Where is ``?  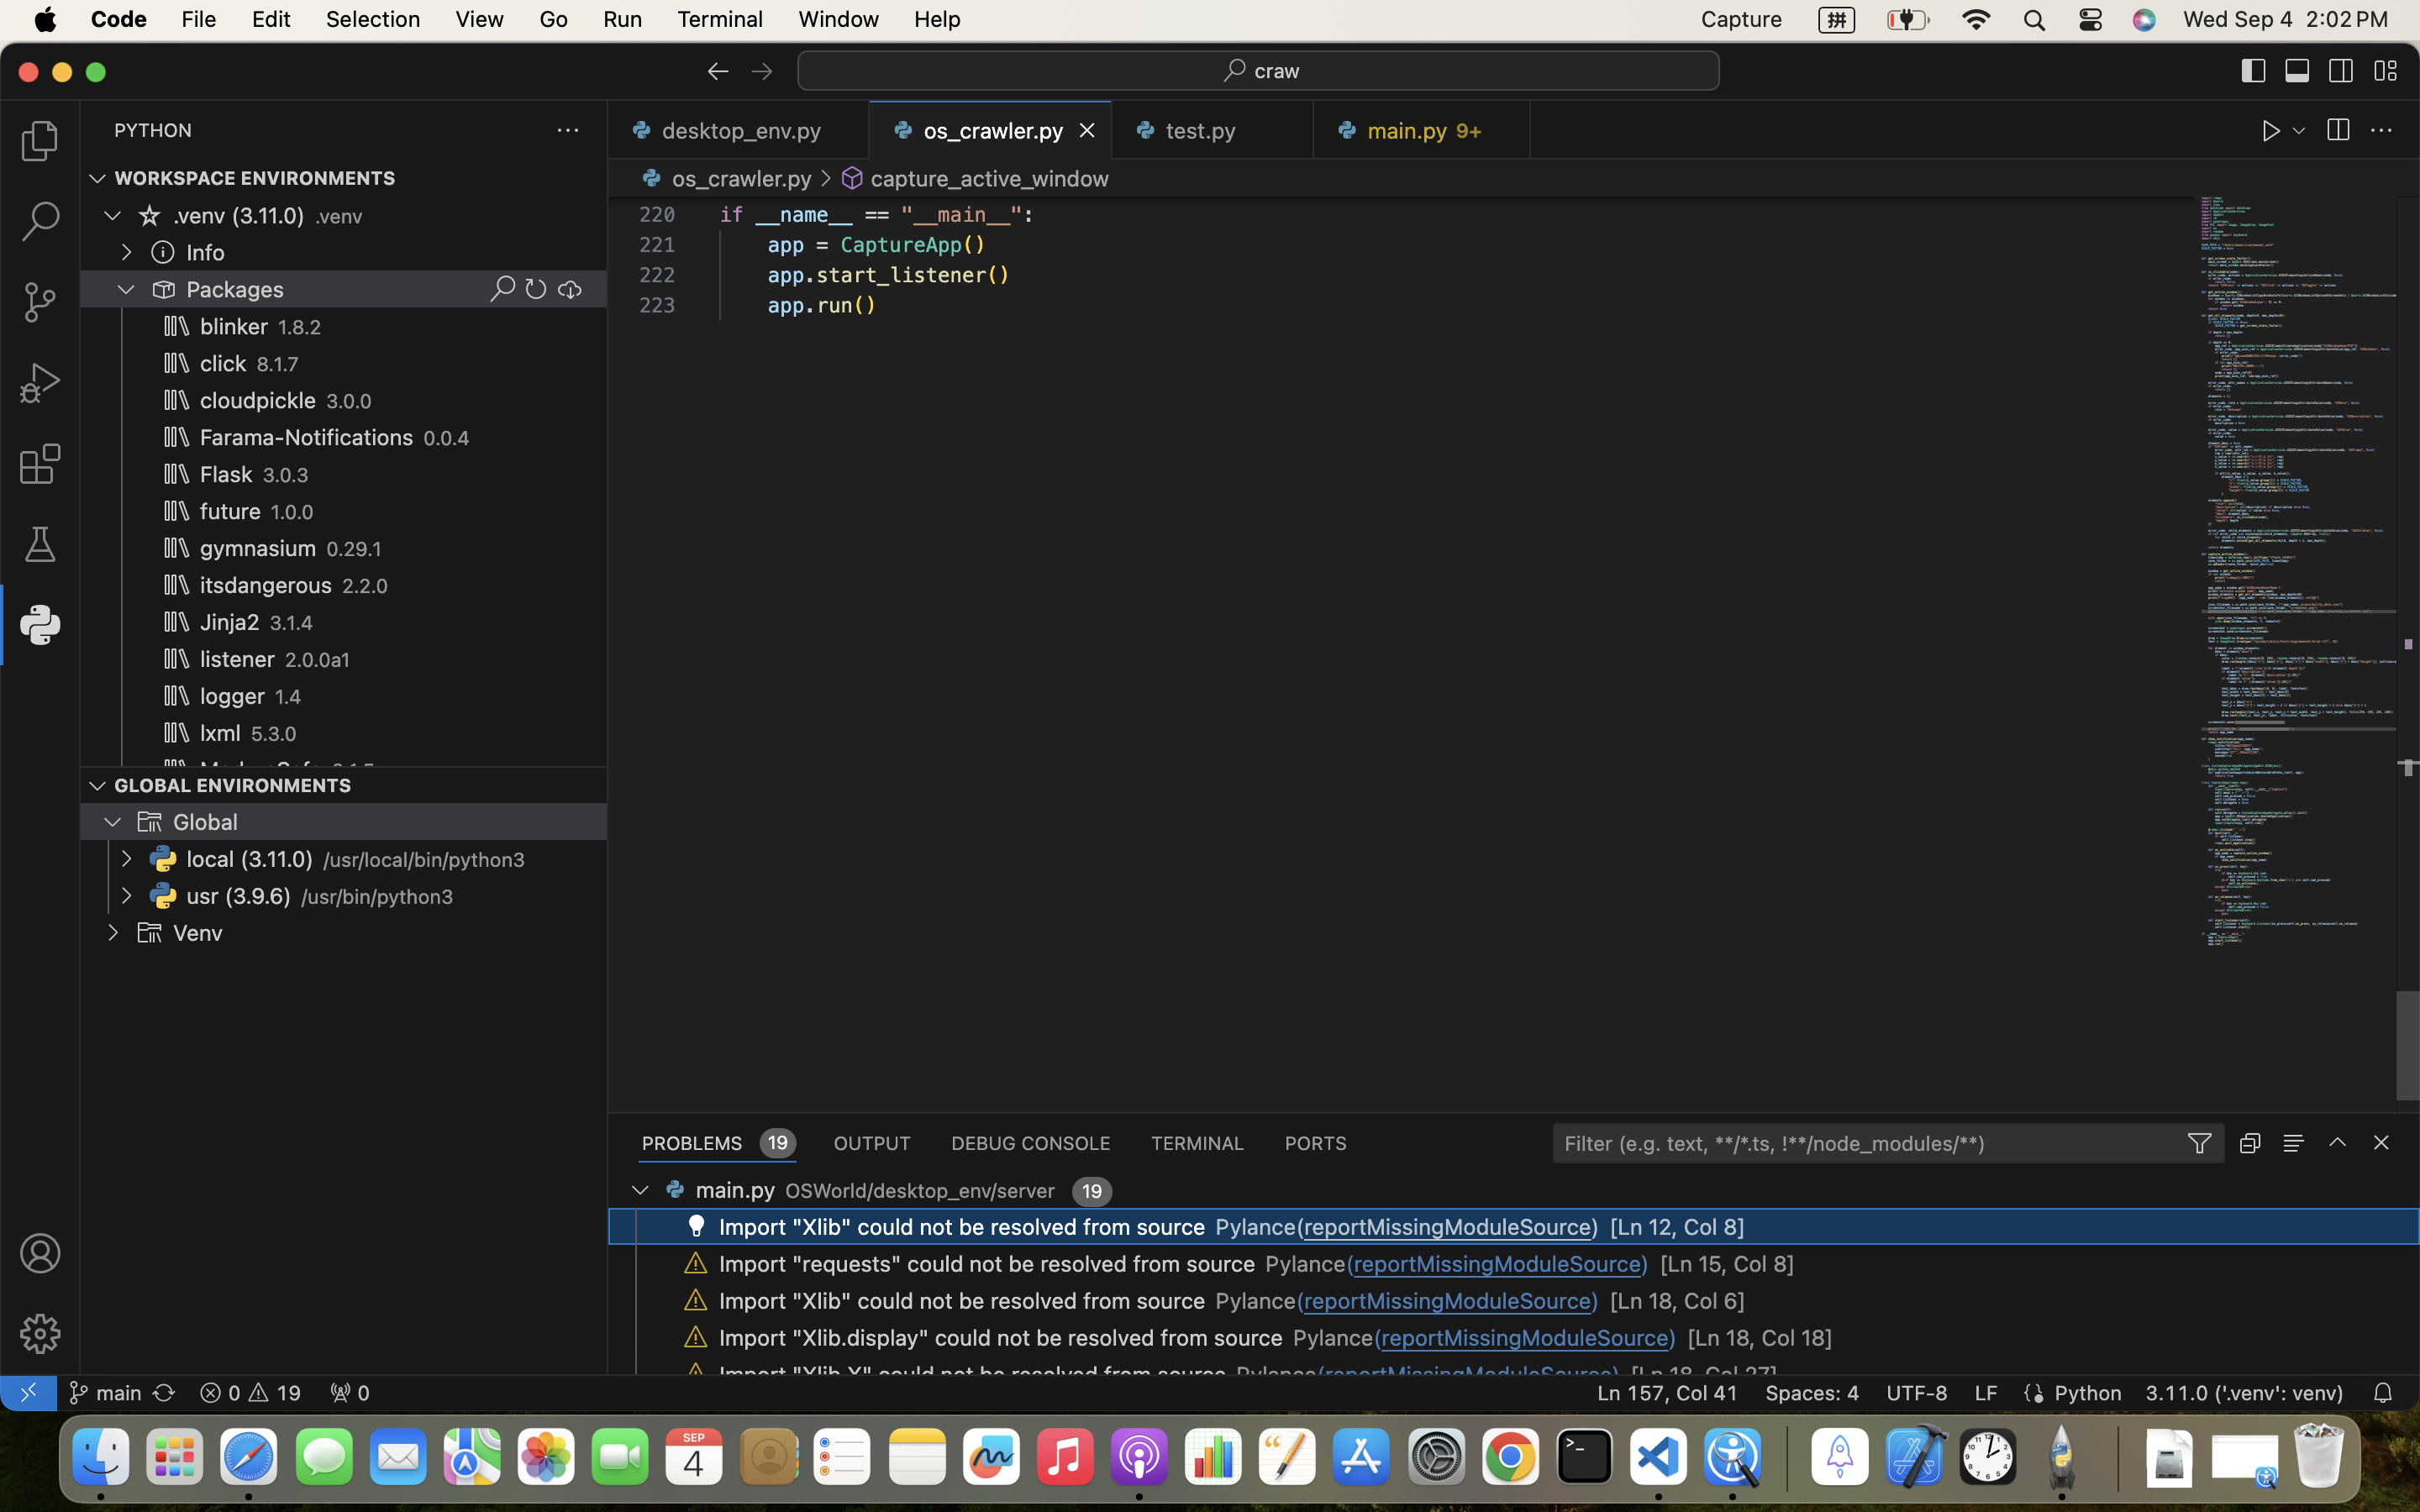  is located at coordinates (825, 178).